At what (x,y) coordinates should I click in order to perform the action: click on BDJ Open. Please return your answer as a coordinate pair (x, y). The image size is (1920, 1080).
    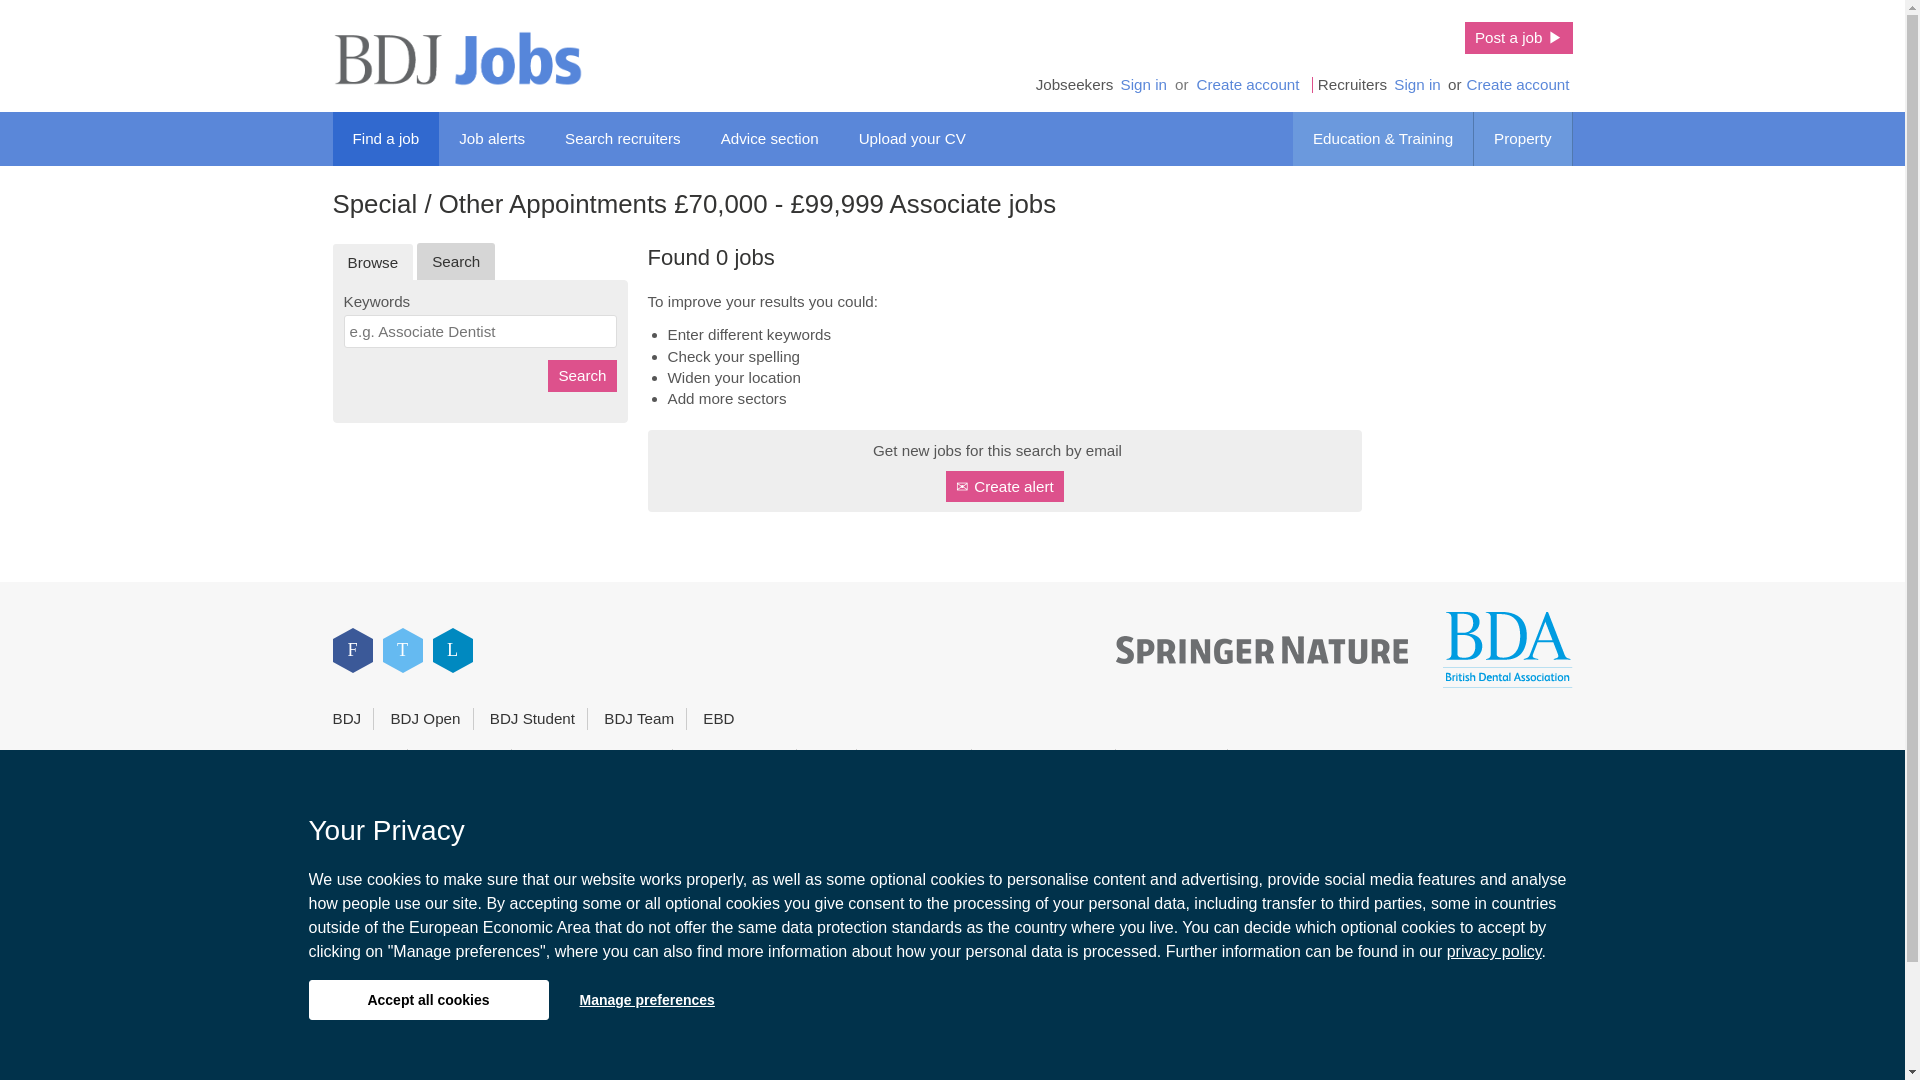
    Looking at the image, I should click on (424, 718).